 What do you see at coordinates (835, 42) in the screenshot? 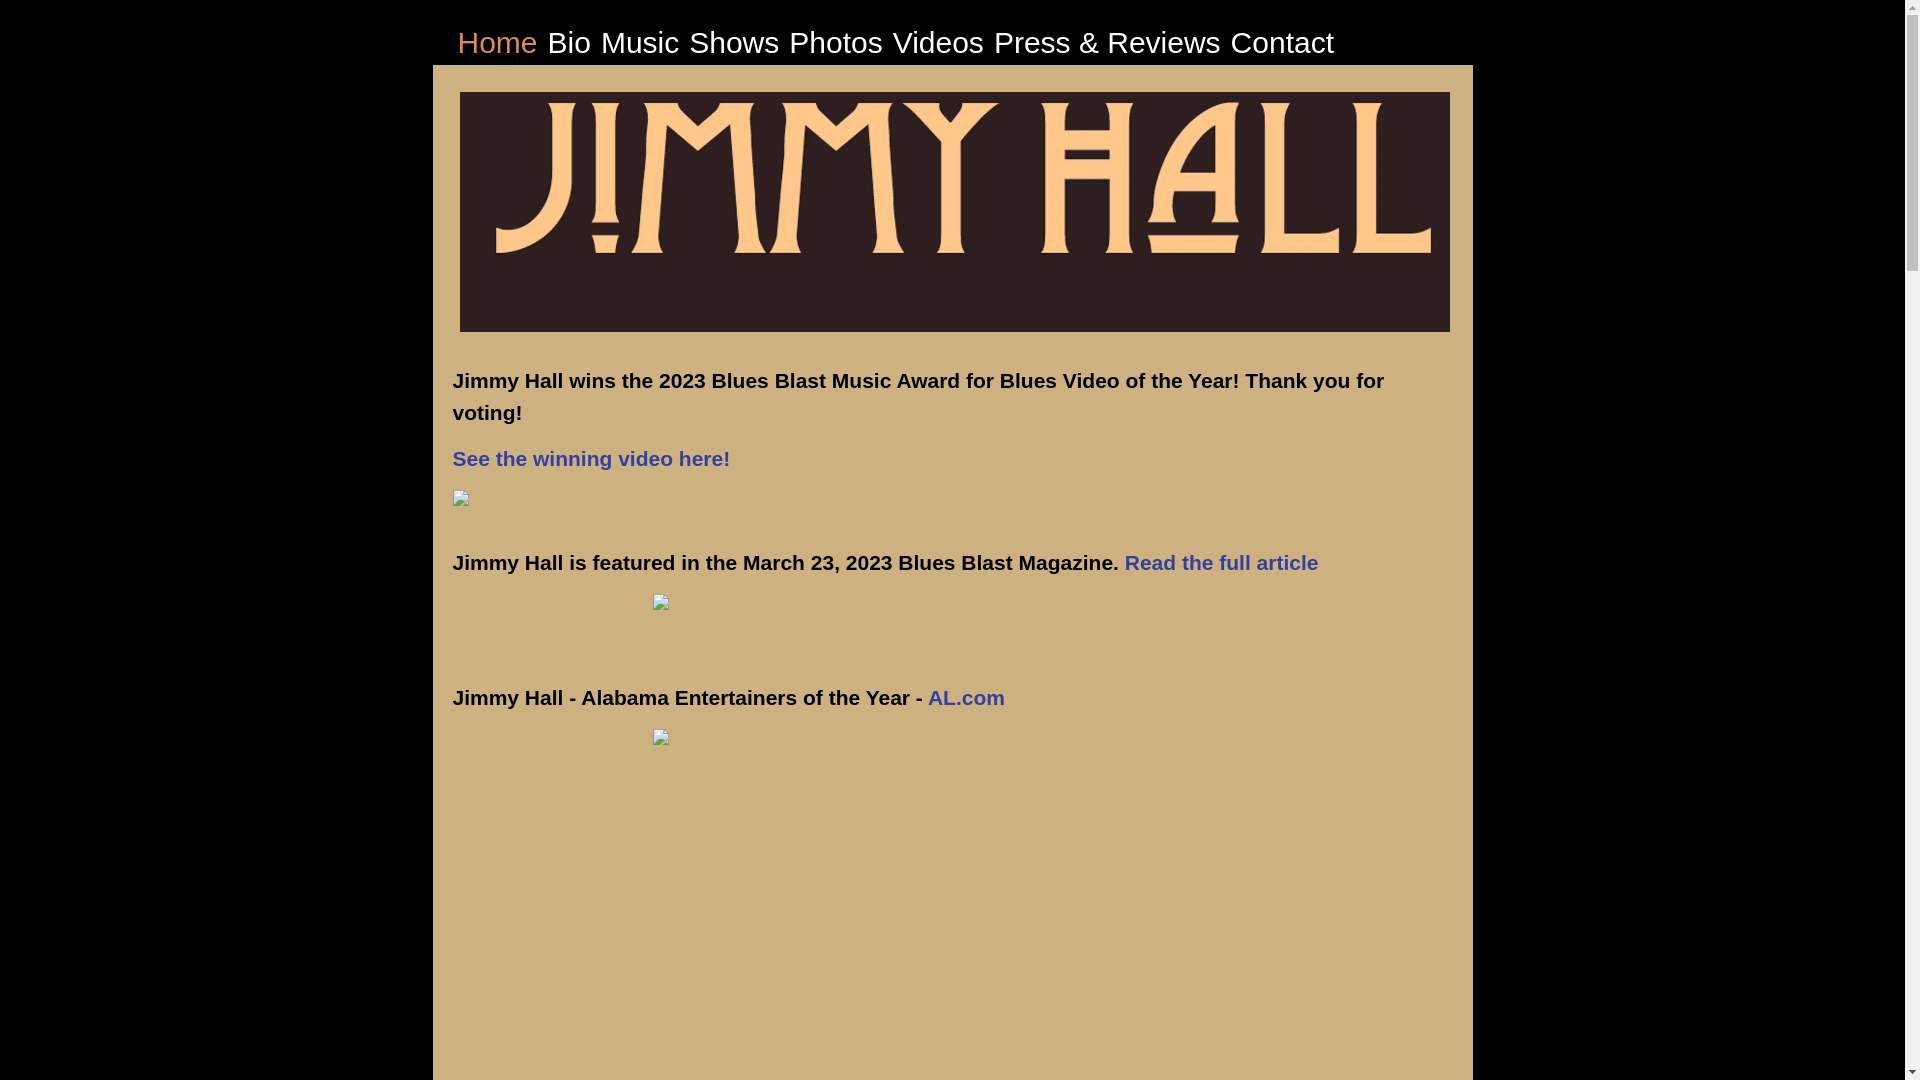
I see `Photos` at bounding box center [835, 42].